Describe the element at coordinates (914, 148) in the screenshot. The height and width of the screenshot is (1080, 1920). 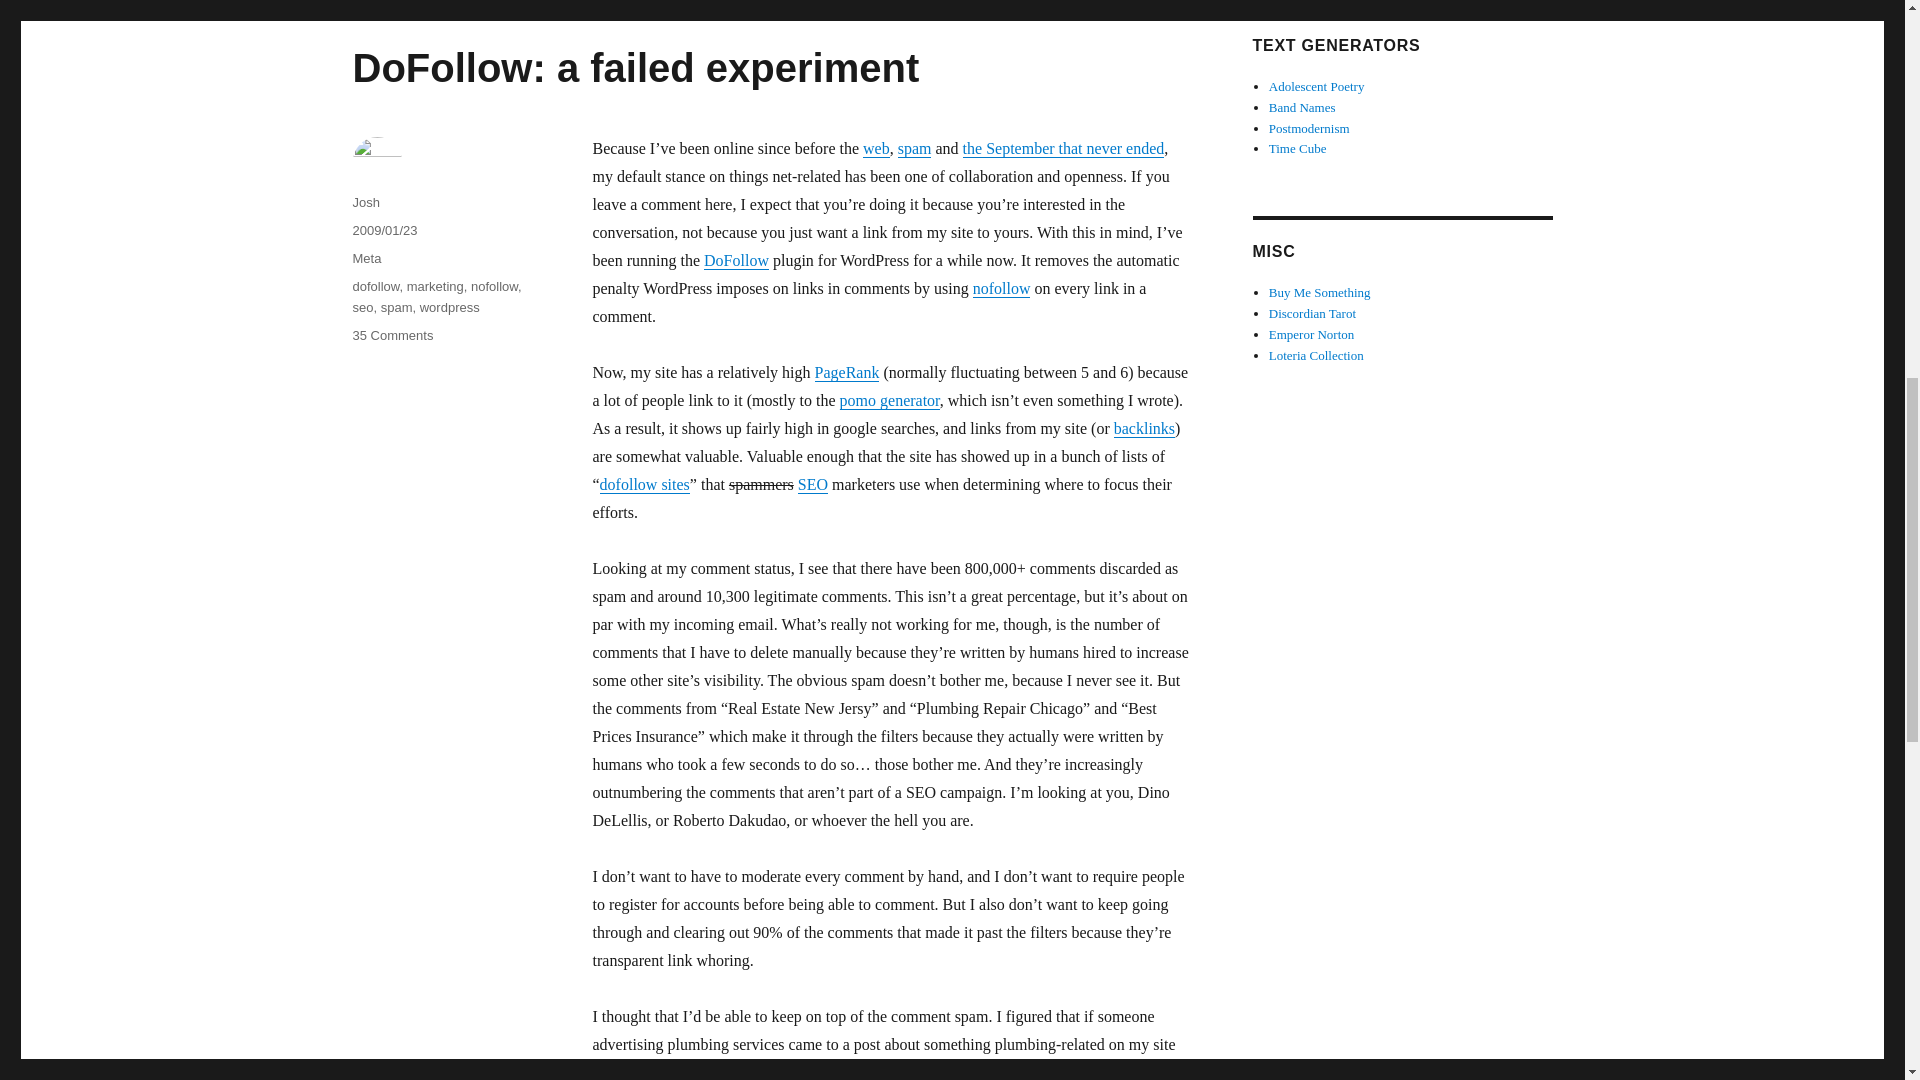
I see `spam` at that location.